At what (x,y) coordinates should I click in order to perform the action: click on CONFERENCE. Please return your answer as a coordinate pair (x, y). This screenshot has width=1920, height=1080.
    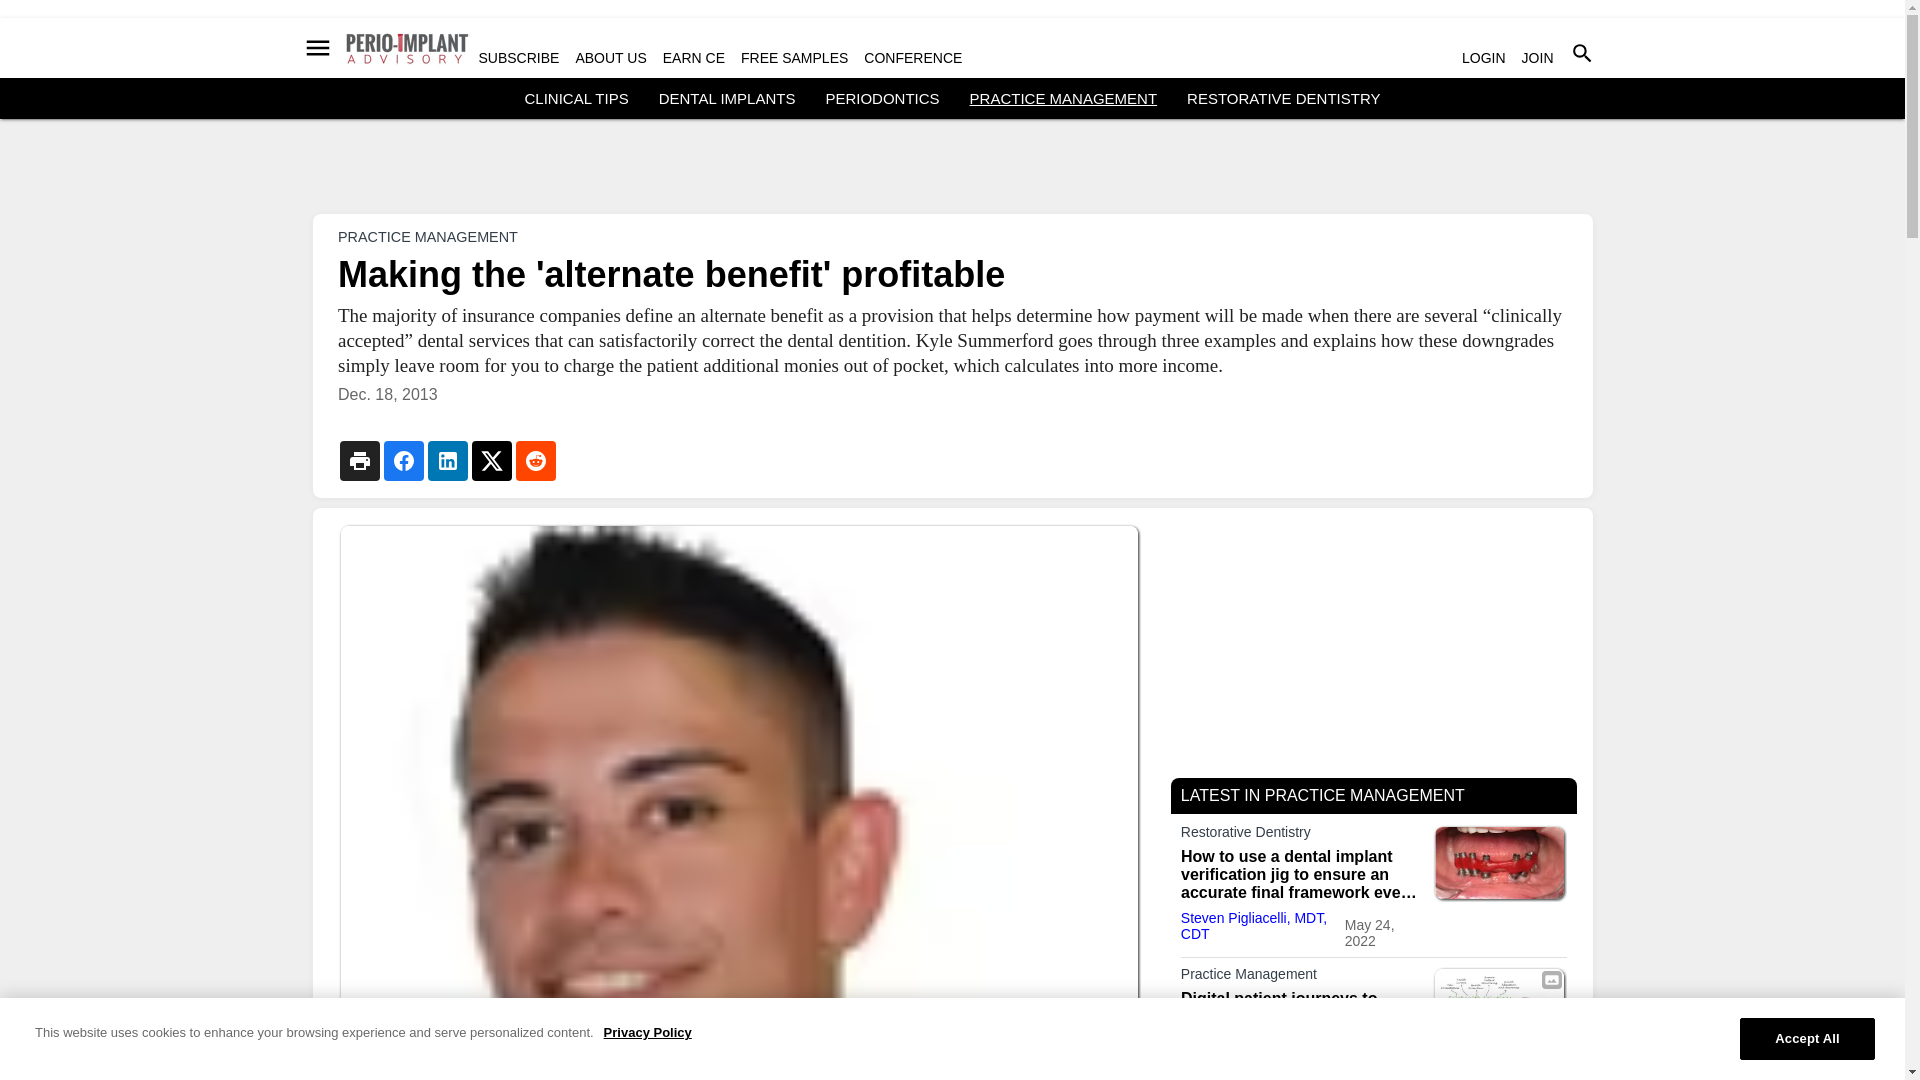
    Looking at the image, I should click on (912, 57).